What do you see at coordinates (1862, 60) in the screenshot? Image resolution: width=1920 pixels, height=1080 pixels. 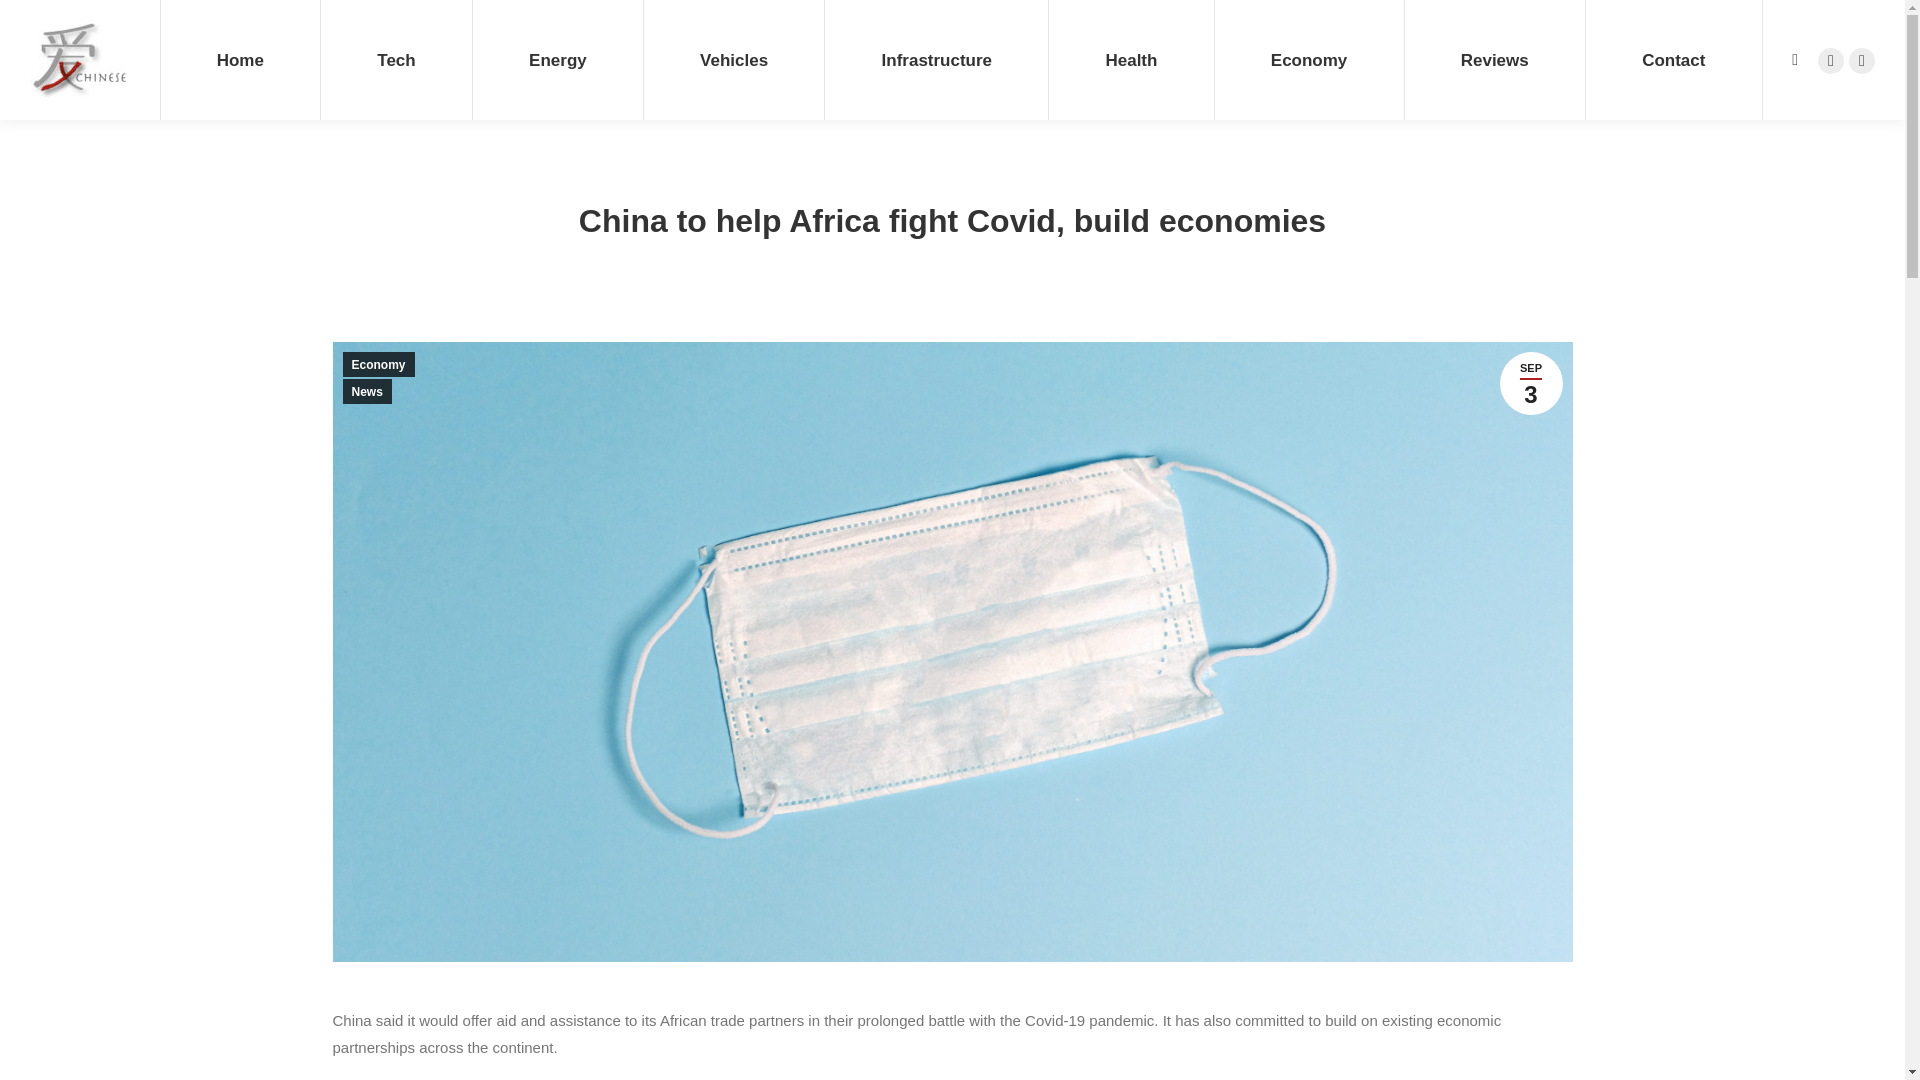 I see `Tech` at bounding box center [1862, 60].